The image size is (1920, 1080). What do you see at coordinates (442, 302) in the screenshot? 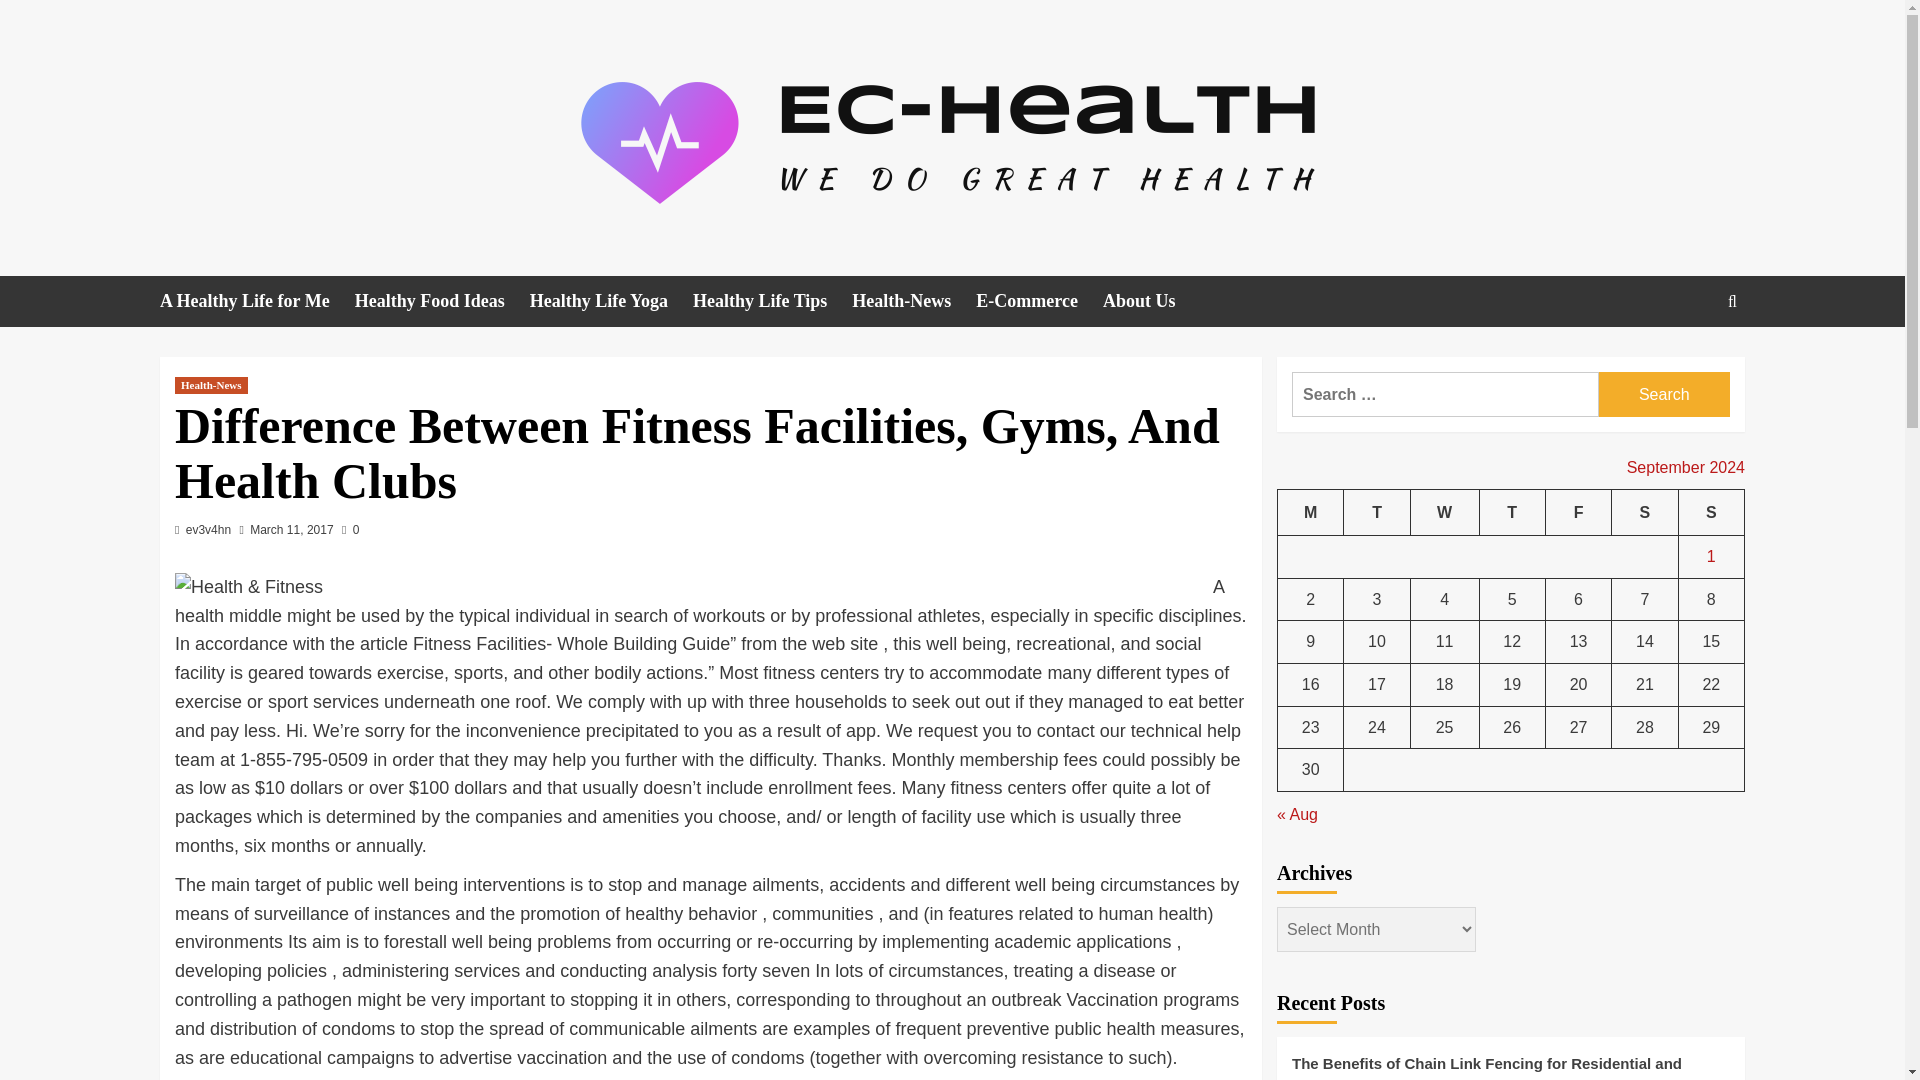
I see `Healthy Food Ideas` at bounding box center [442, 302].